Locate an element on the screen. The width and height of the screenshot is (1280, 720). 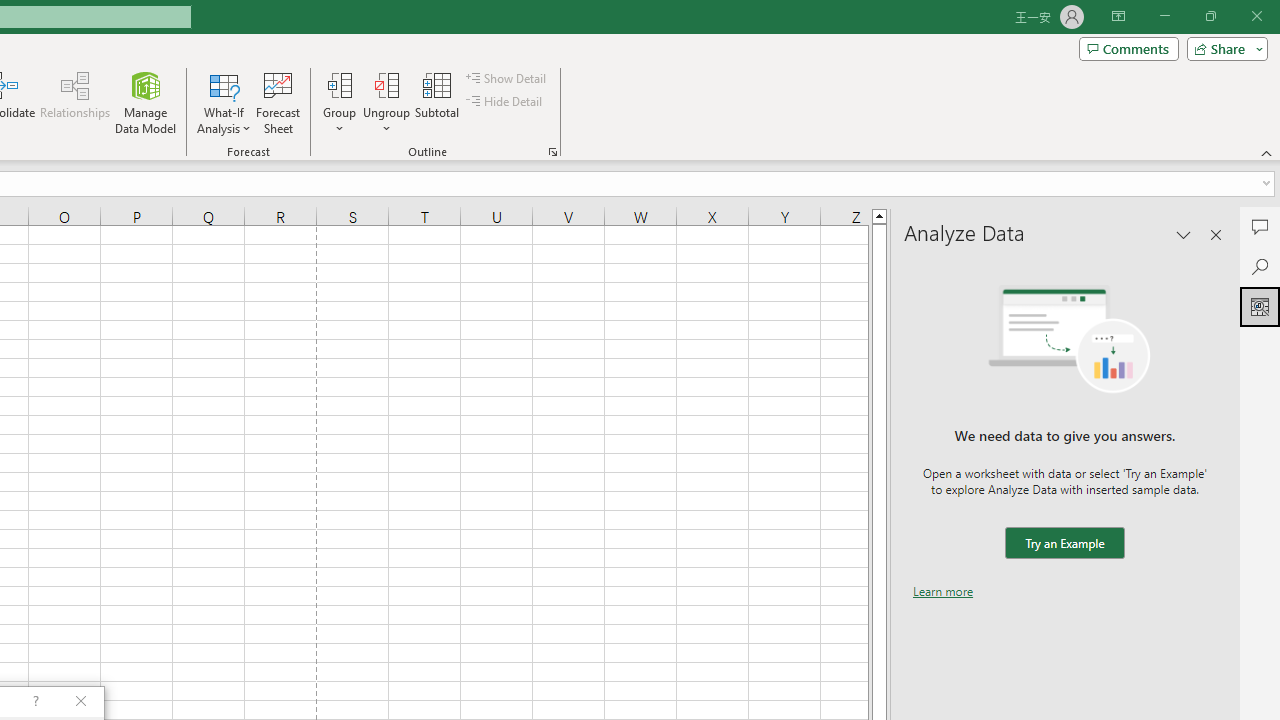
Minimize is located at coordinates (1164, 16).